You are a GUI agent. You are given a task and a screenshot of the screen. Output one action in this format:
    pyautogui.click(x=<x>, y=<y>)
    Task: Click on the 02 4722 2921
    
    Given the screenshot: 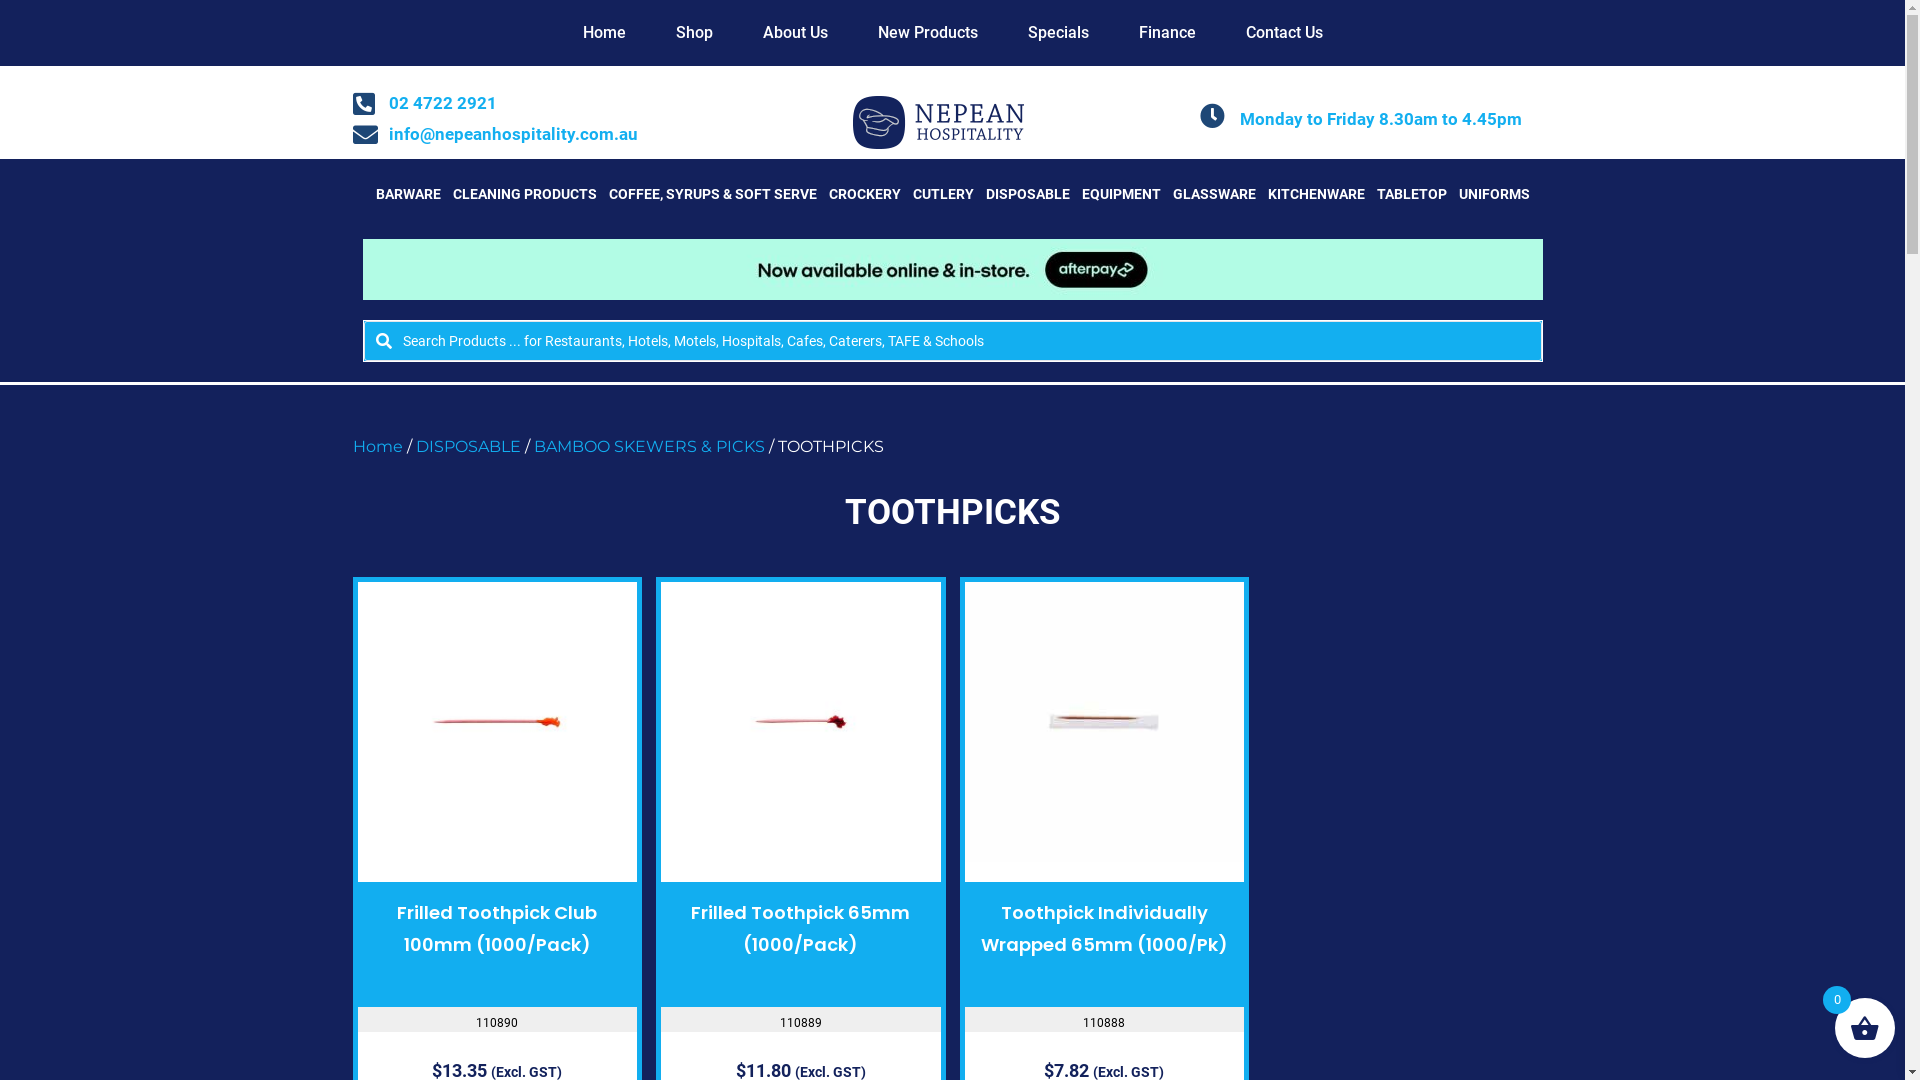 What is the action you would take?
    pyautogui.click(x=546, y=104)
    